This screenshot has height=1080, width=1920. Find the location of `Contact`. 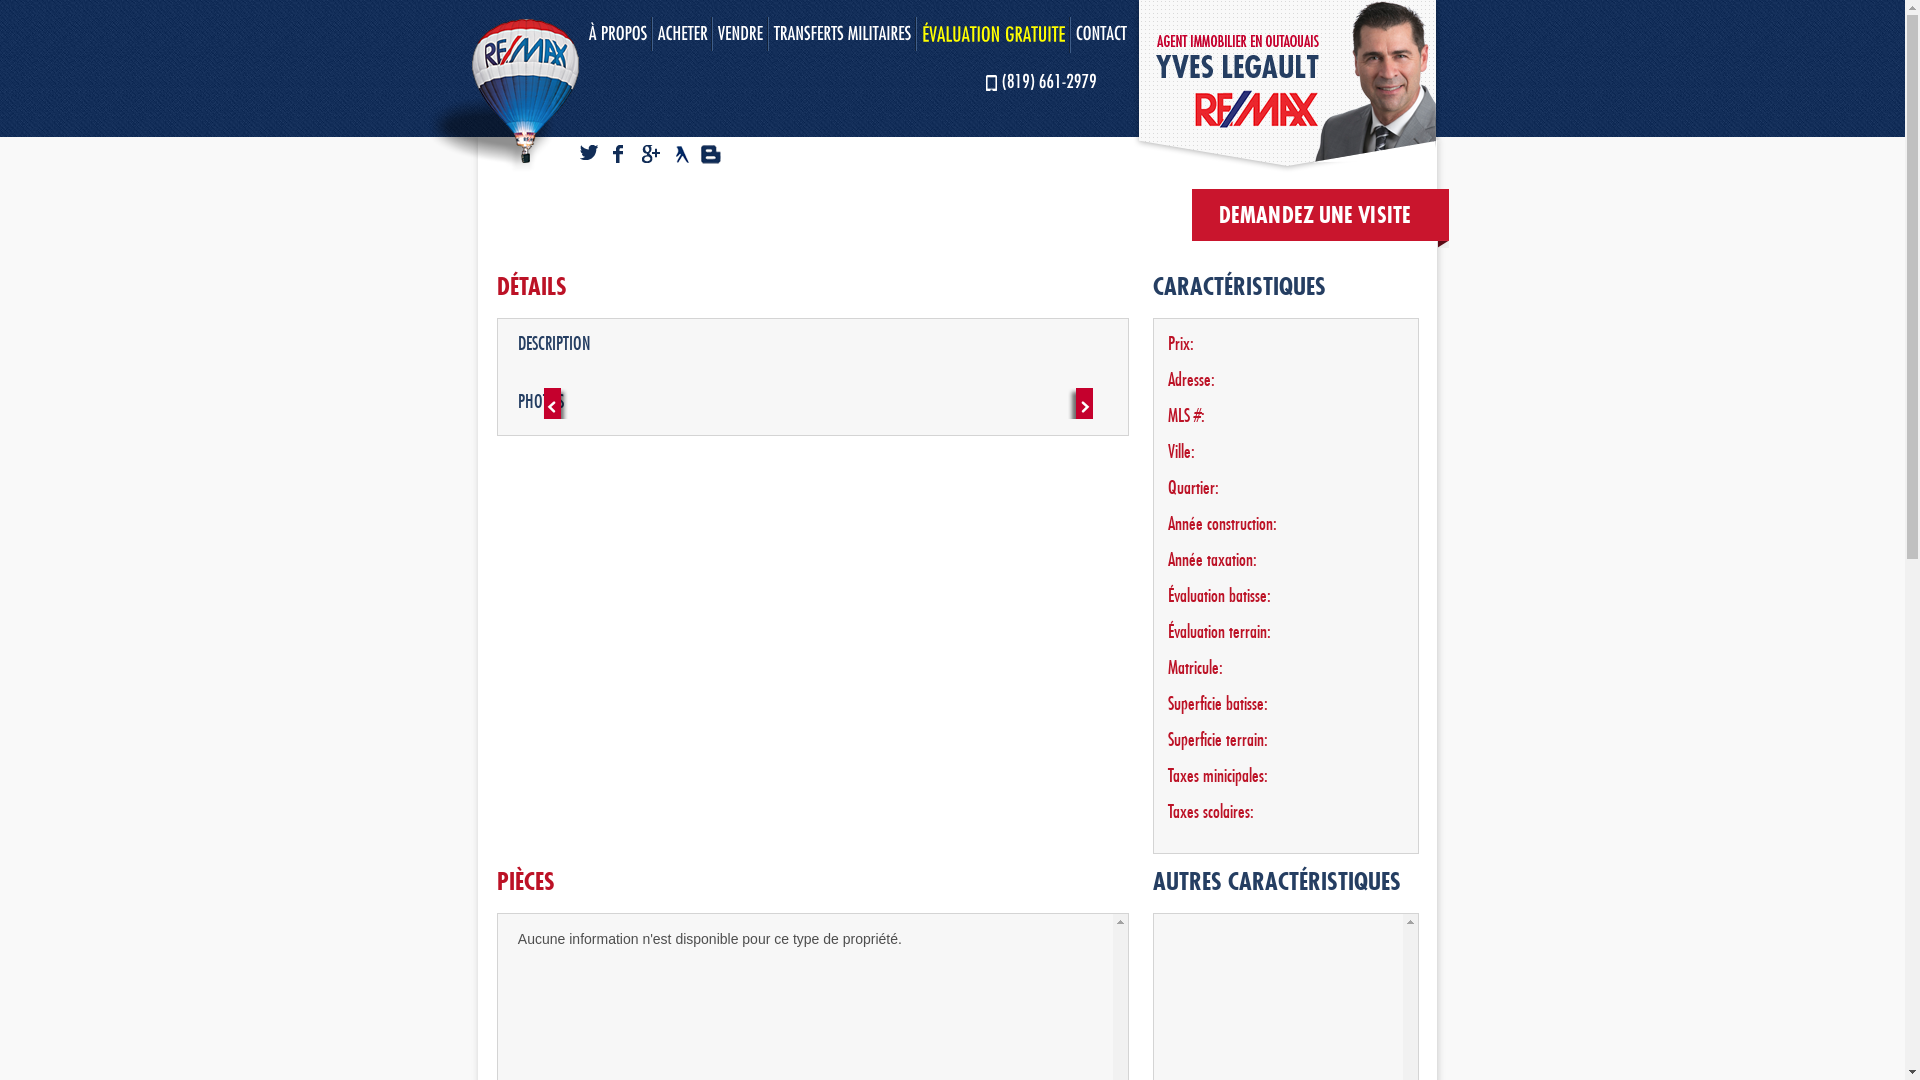

Contact is located at coordinates (1102, 34).